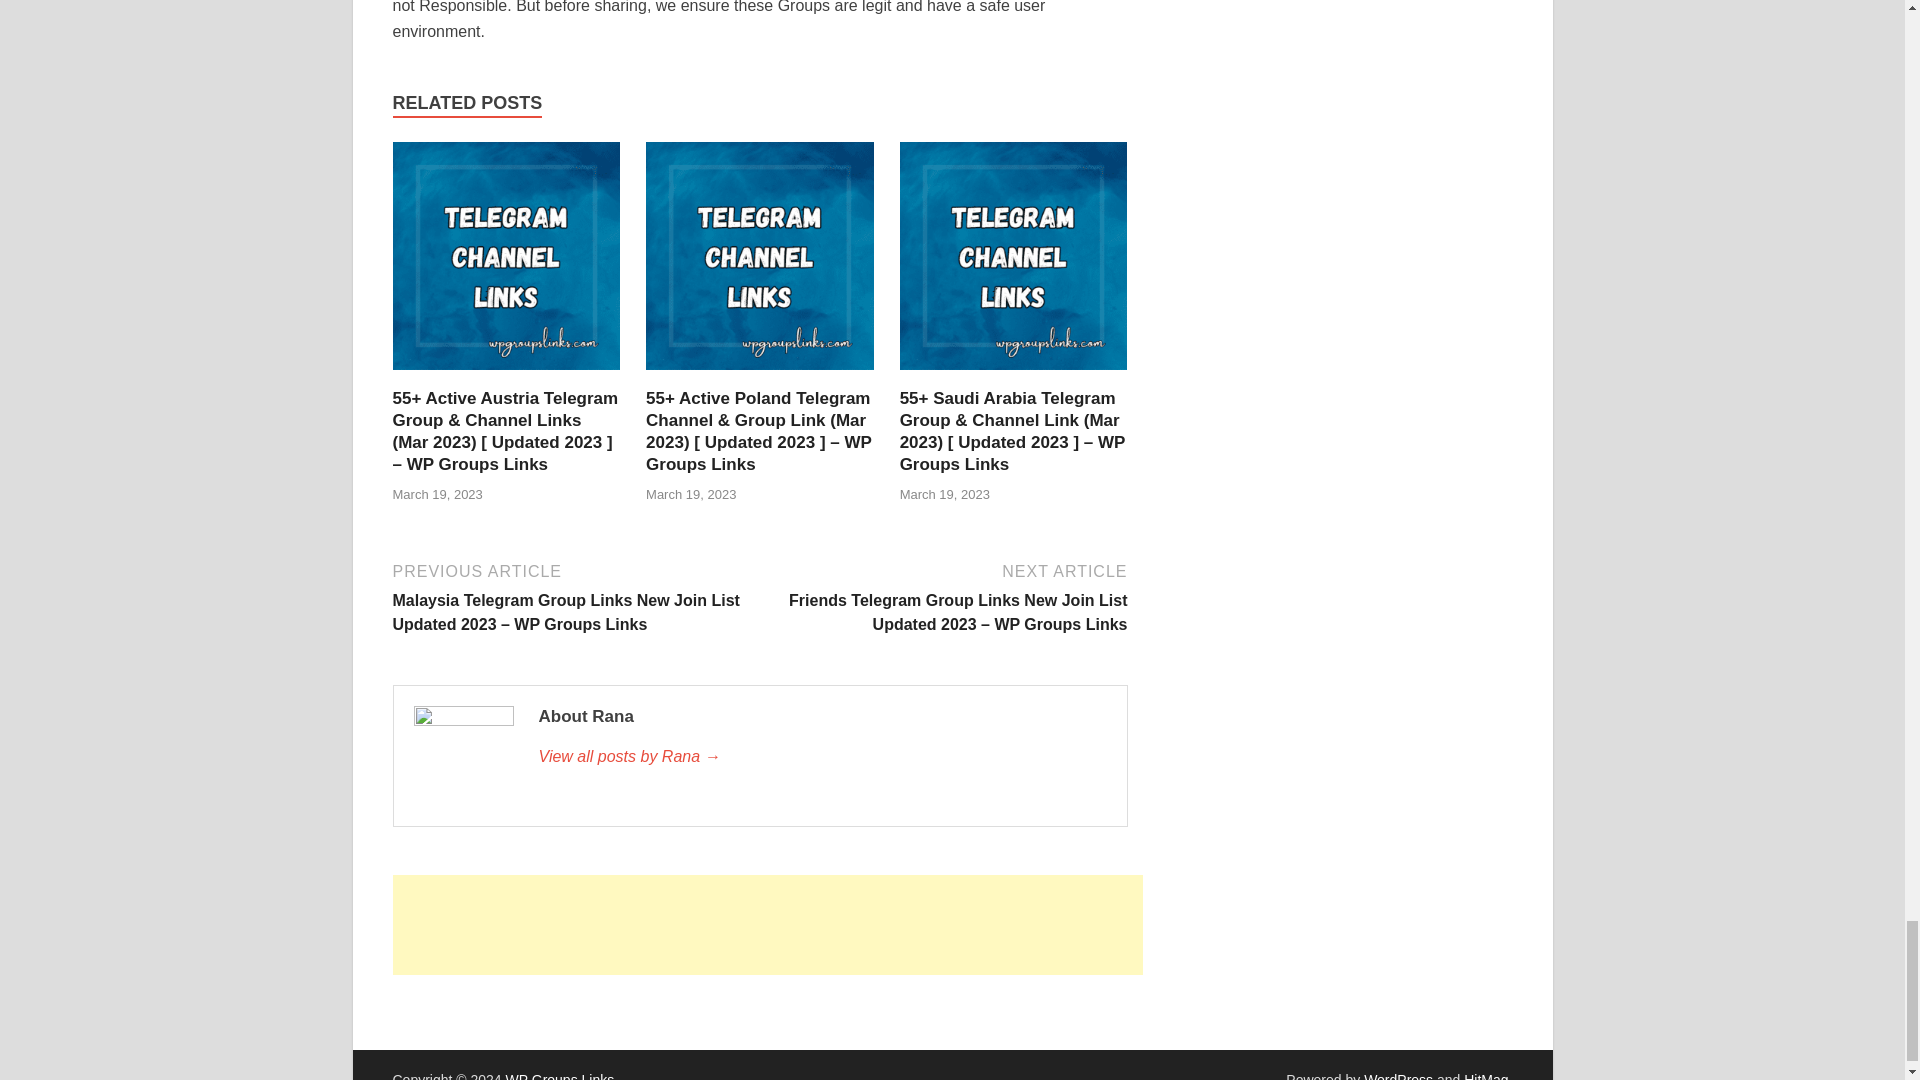 The image size is (1920, 1080). Describe the element at coordinates (821, 756) in the screenshot. I see `Rana` at that location.